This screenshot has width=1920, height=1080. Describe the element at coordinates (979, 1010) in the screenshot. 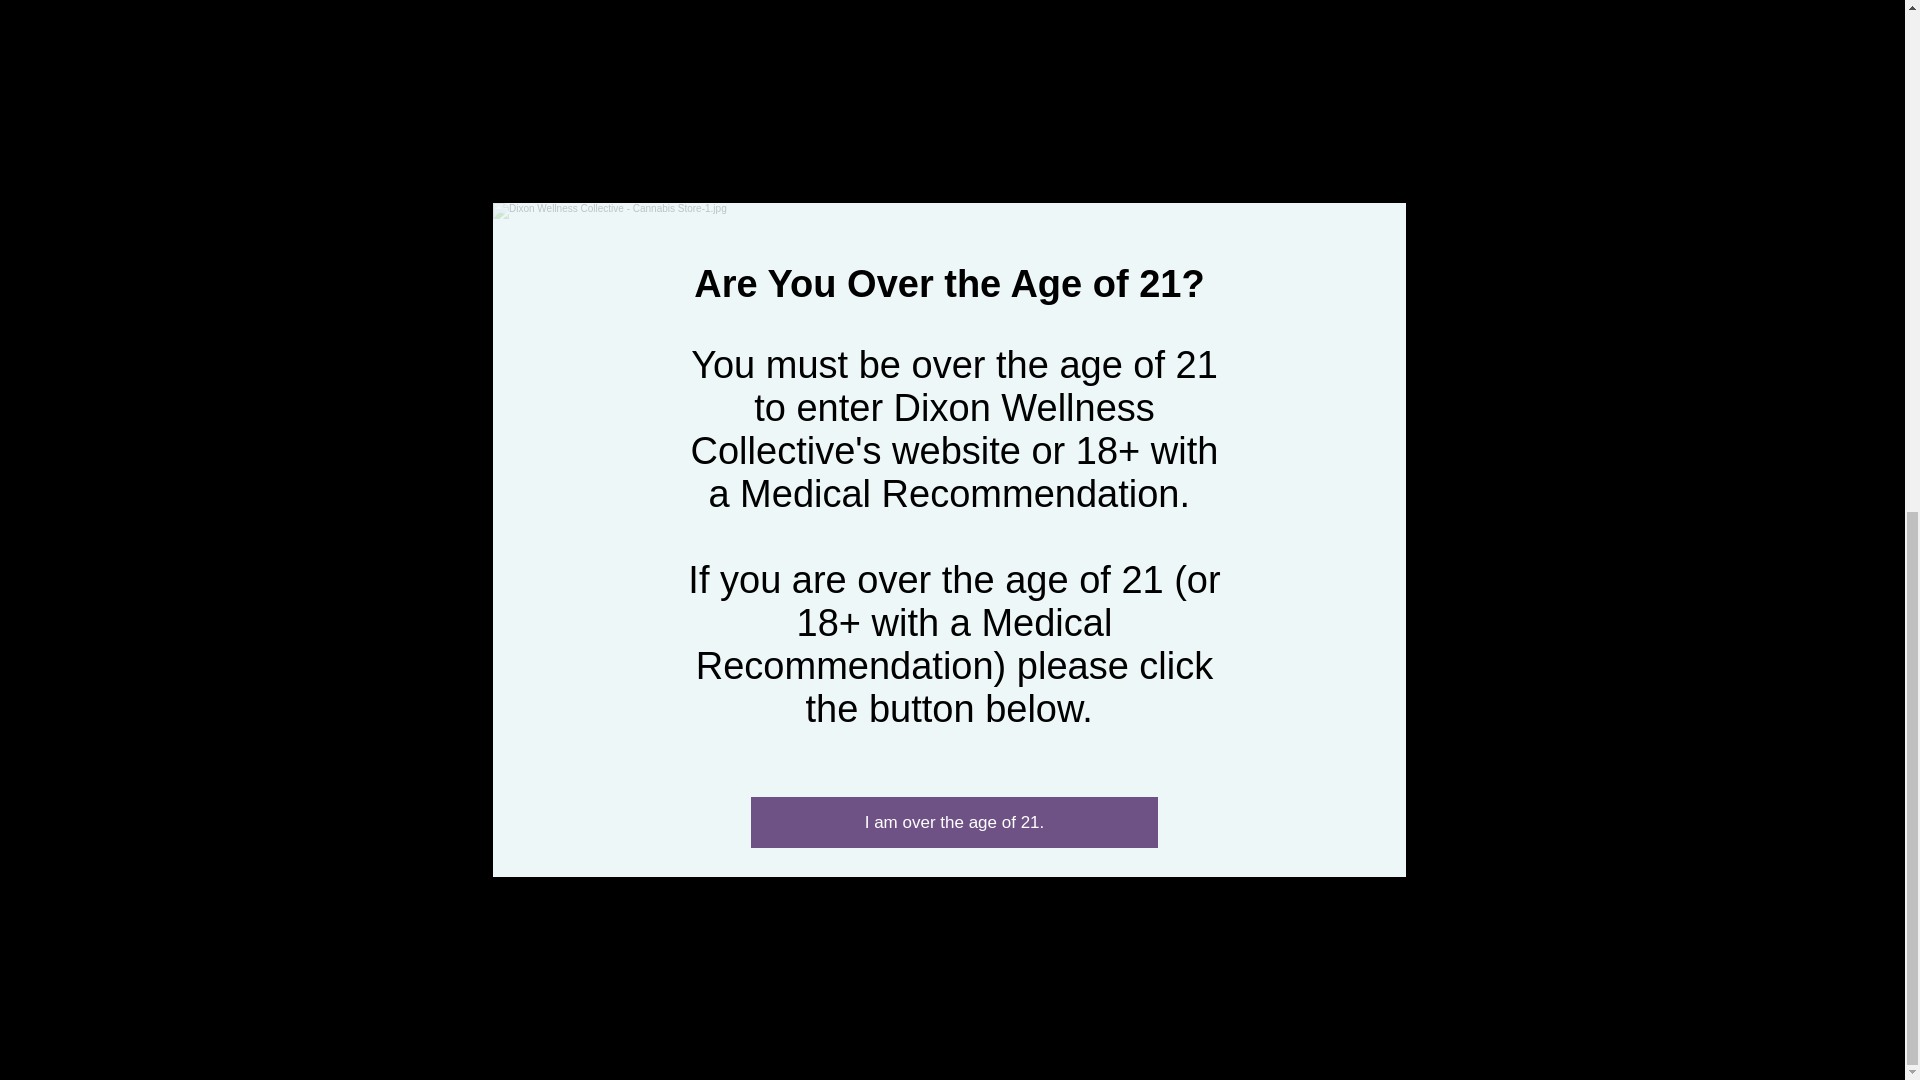

I see `Privacy Policy` at that location.